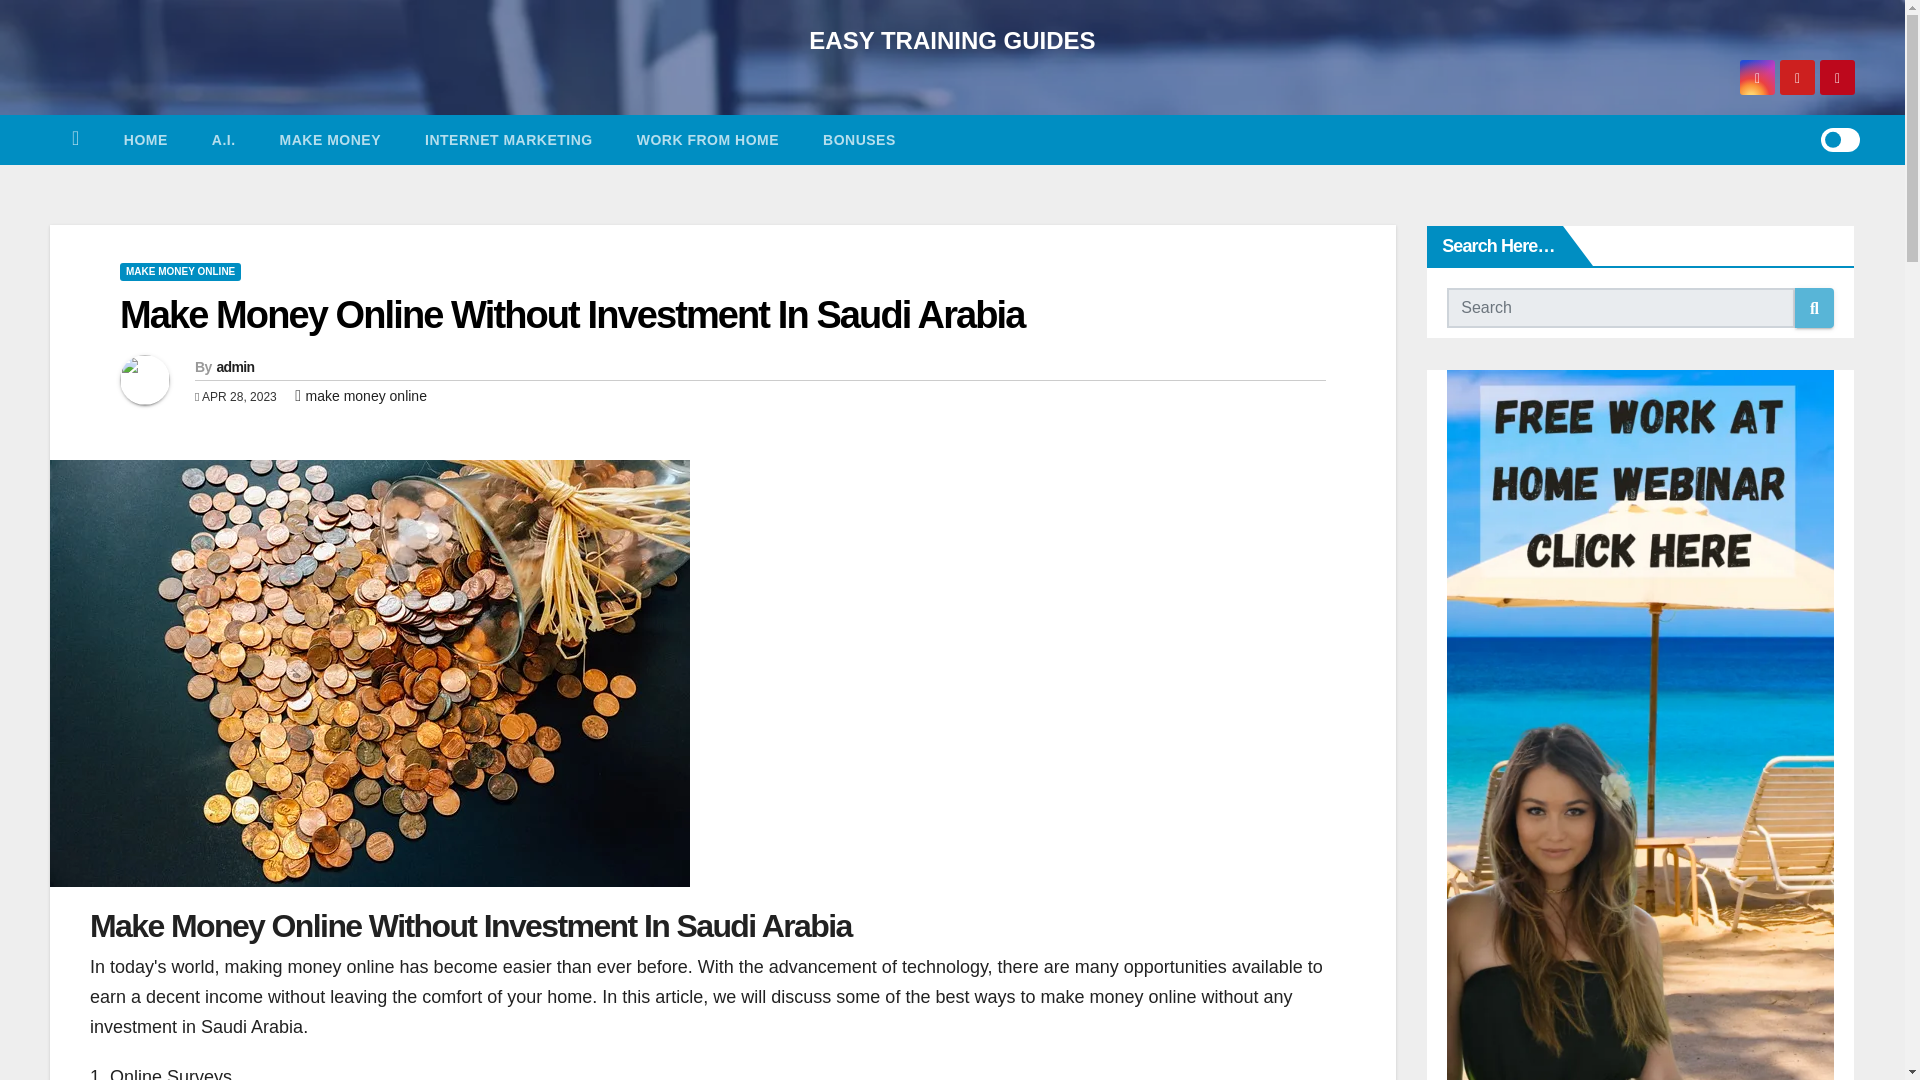 The height and width of the screenshot is (1080, 1920). I want to click on Make Money Online Without Investment In Saudi Arabia, so click(571, 314).